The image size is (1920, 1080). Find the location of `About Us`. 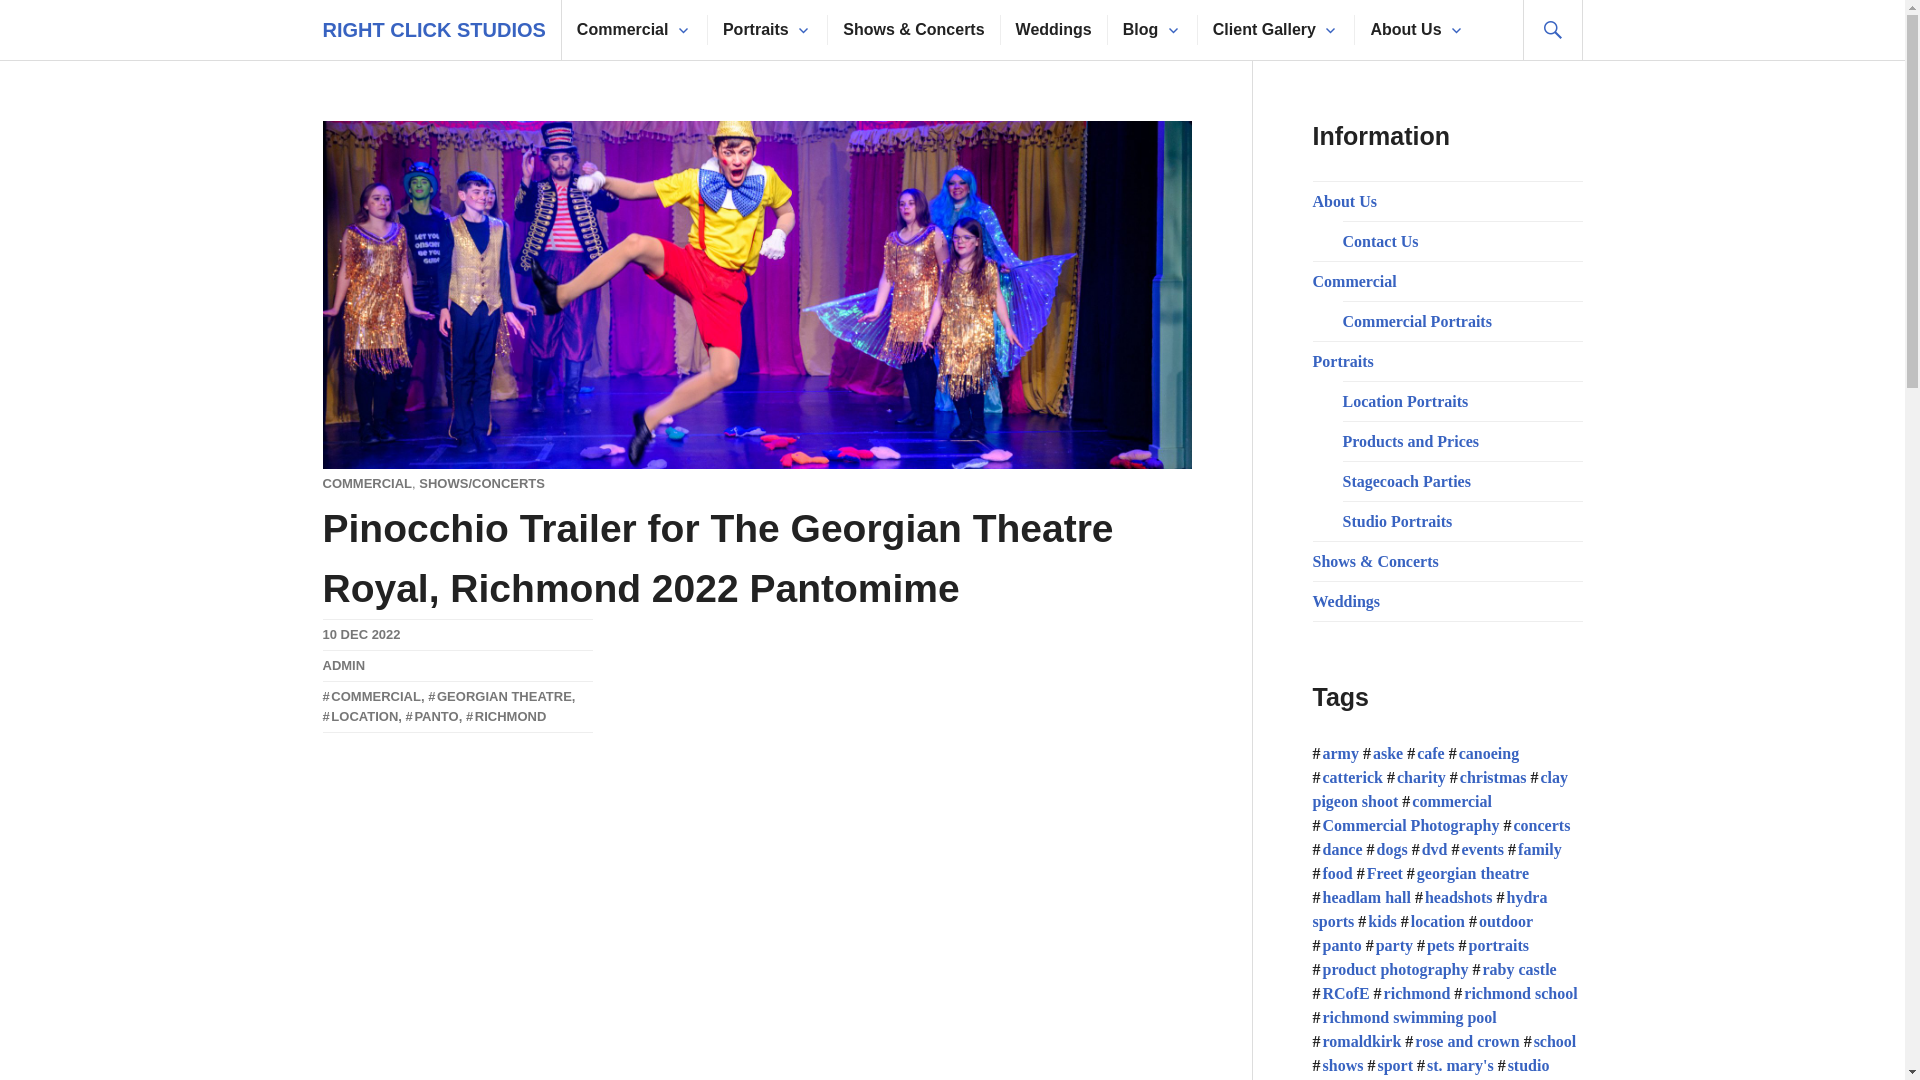

About Us is located at coordinates (1406, 30).